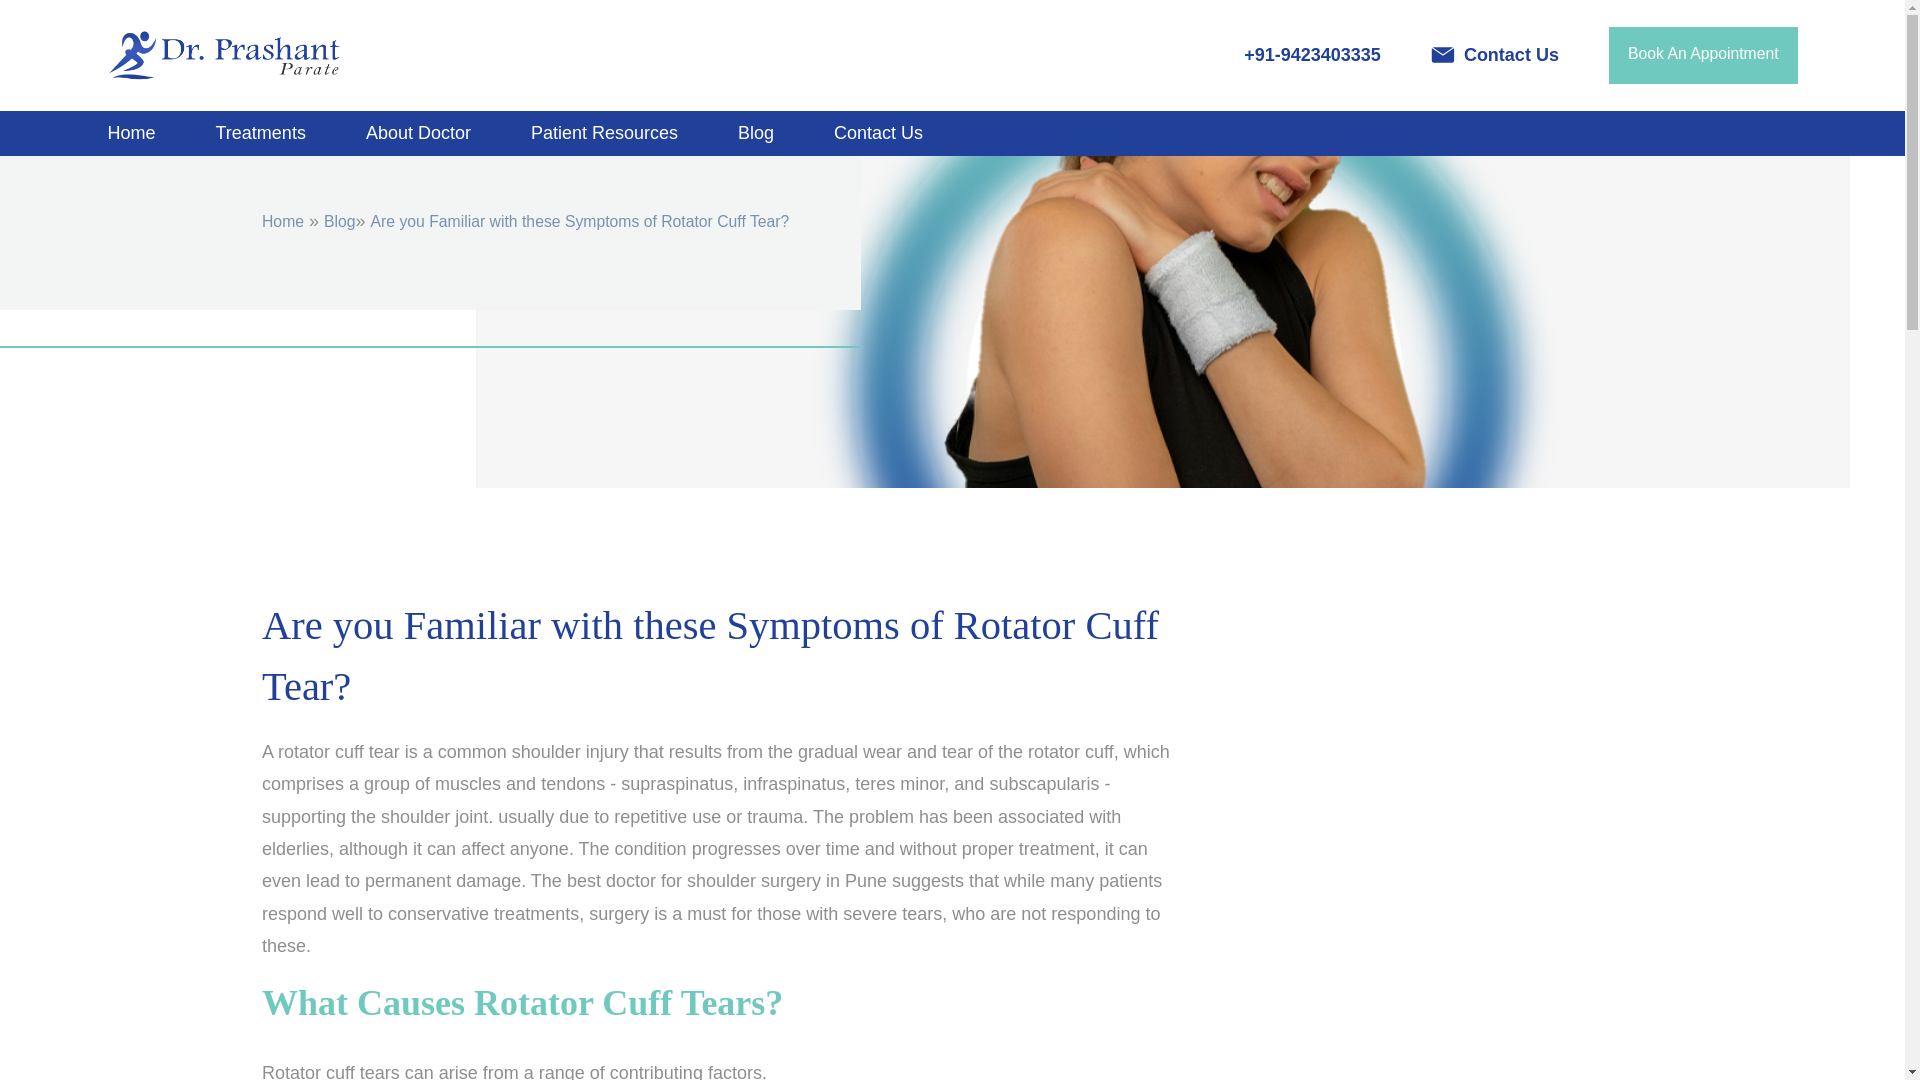  I want to click on email, so click(1494, 55).